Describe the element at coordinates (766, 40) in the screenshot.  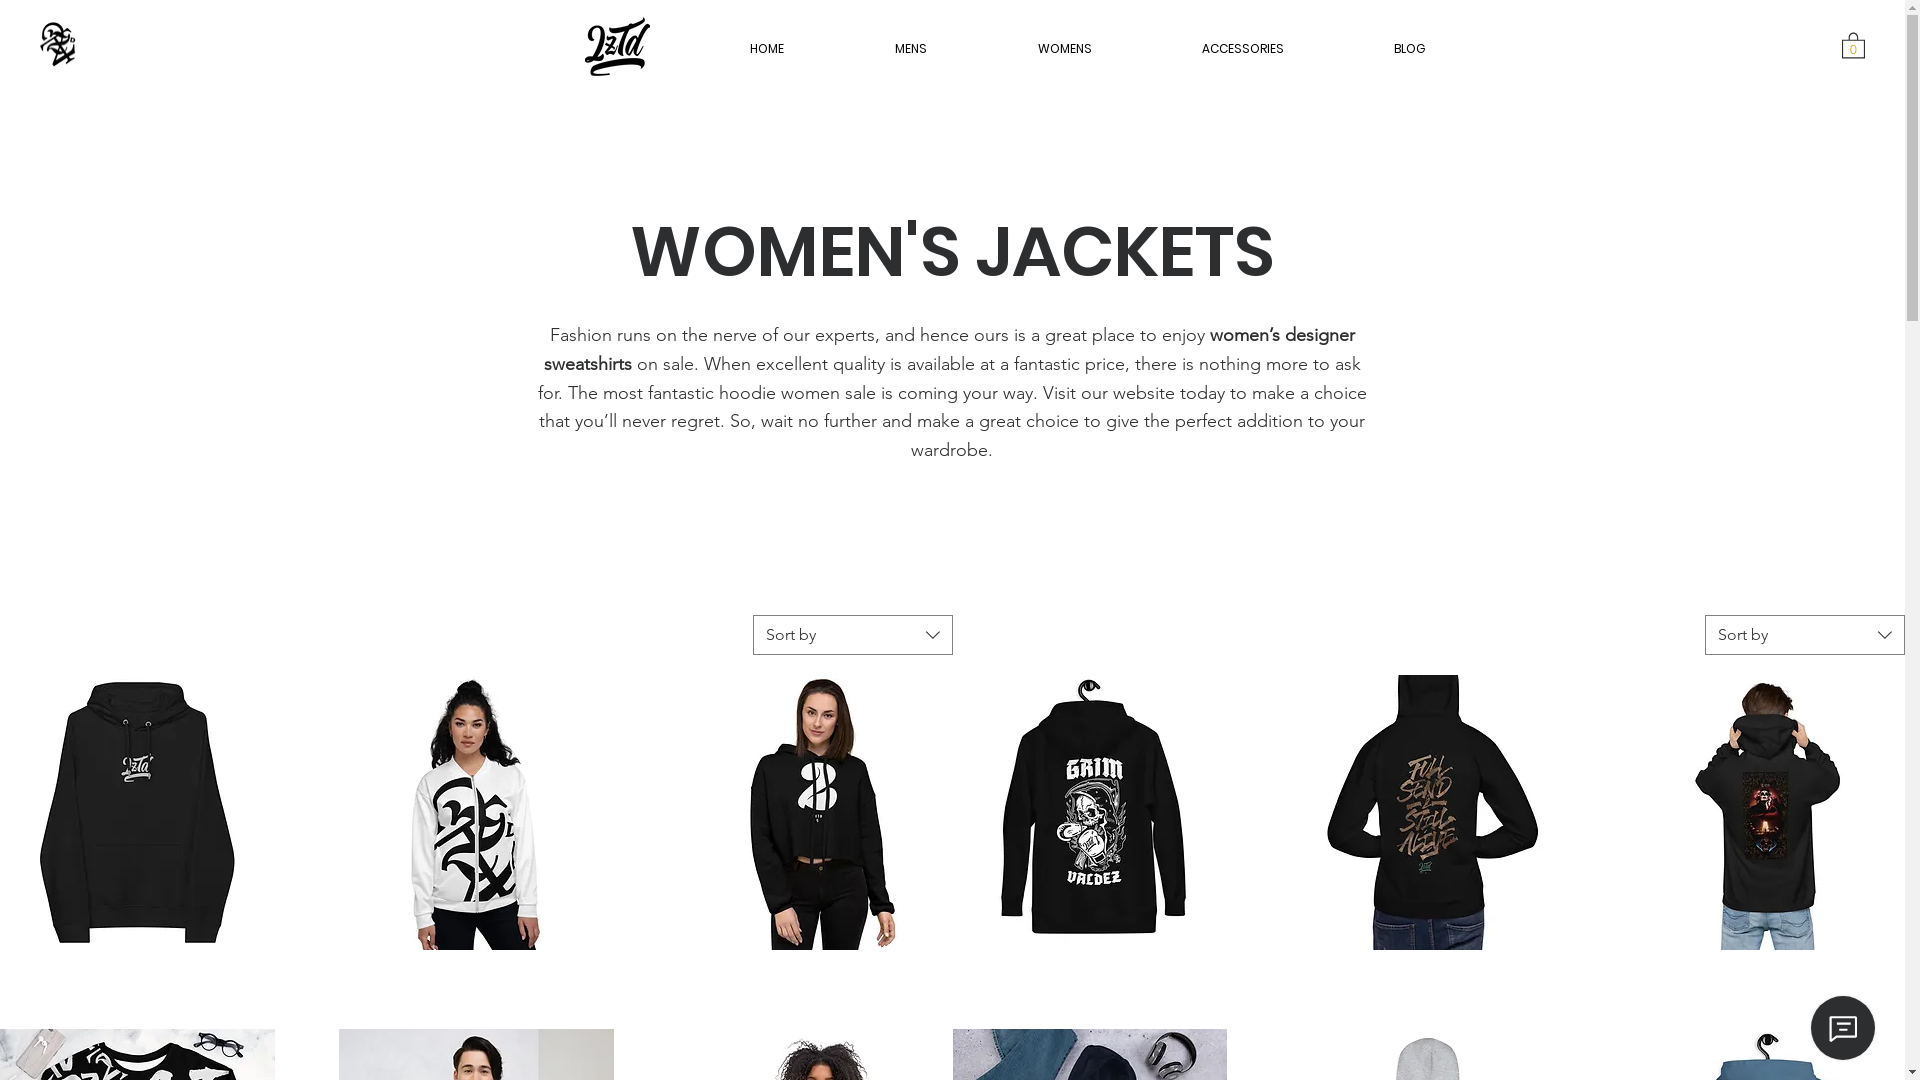
I see `HOME` at that location.